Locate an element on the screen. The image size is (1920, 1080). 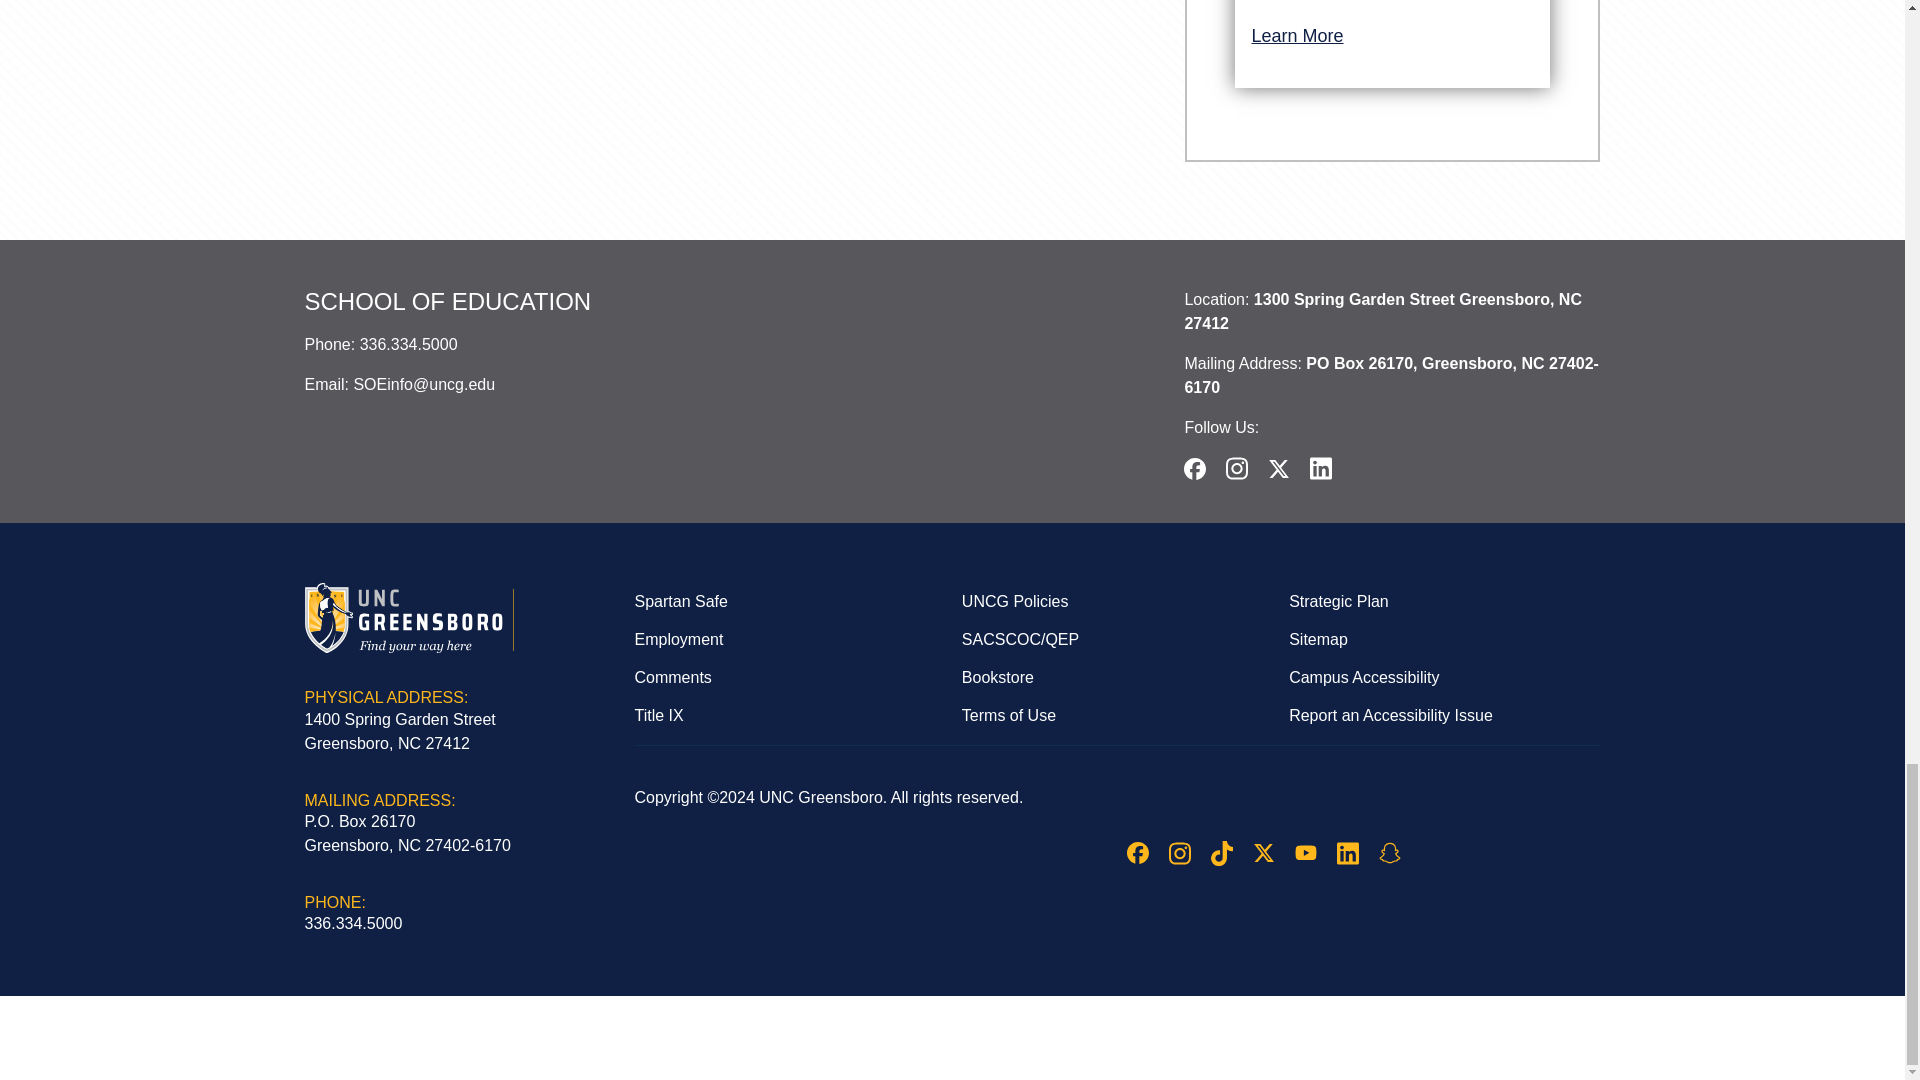
YouTube icon is located at coordinates (1304, 852).